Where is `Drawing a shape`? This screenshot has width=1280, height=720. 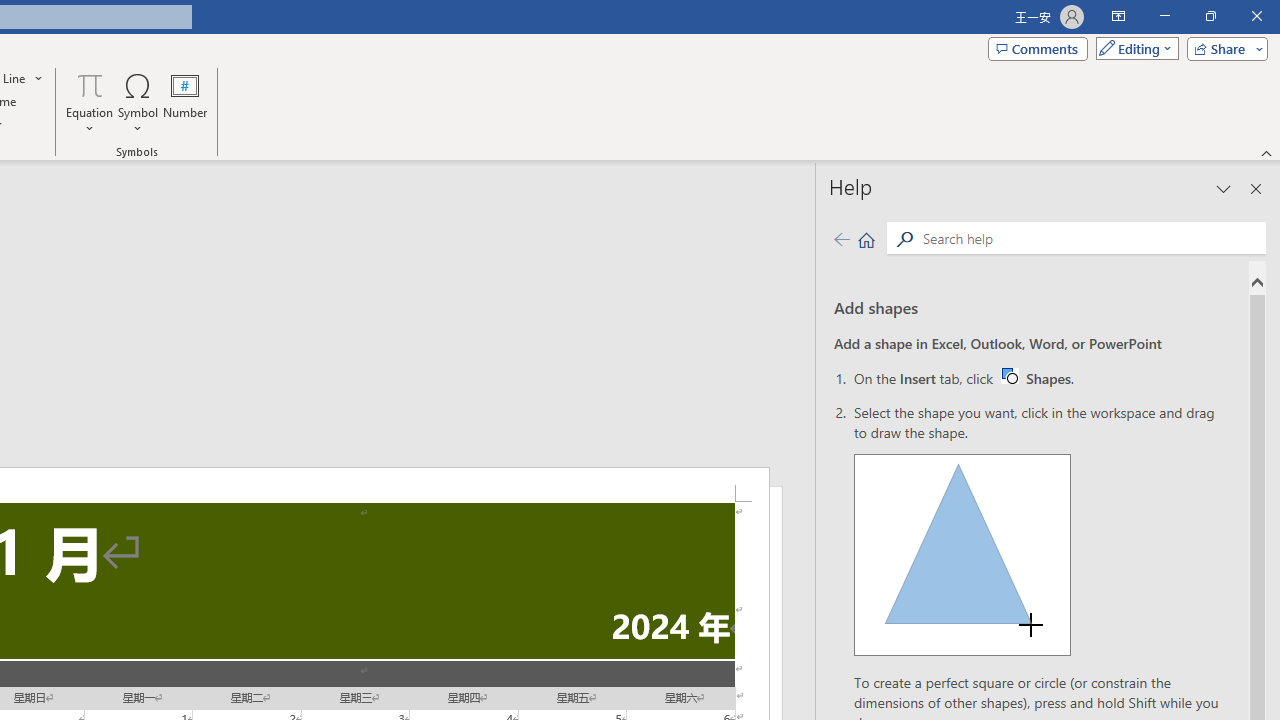 Drawing a shape is located at coordinates (962, 554).